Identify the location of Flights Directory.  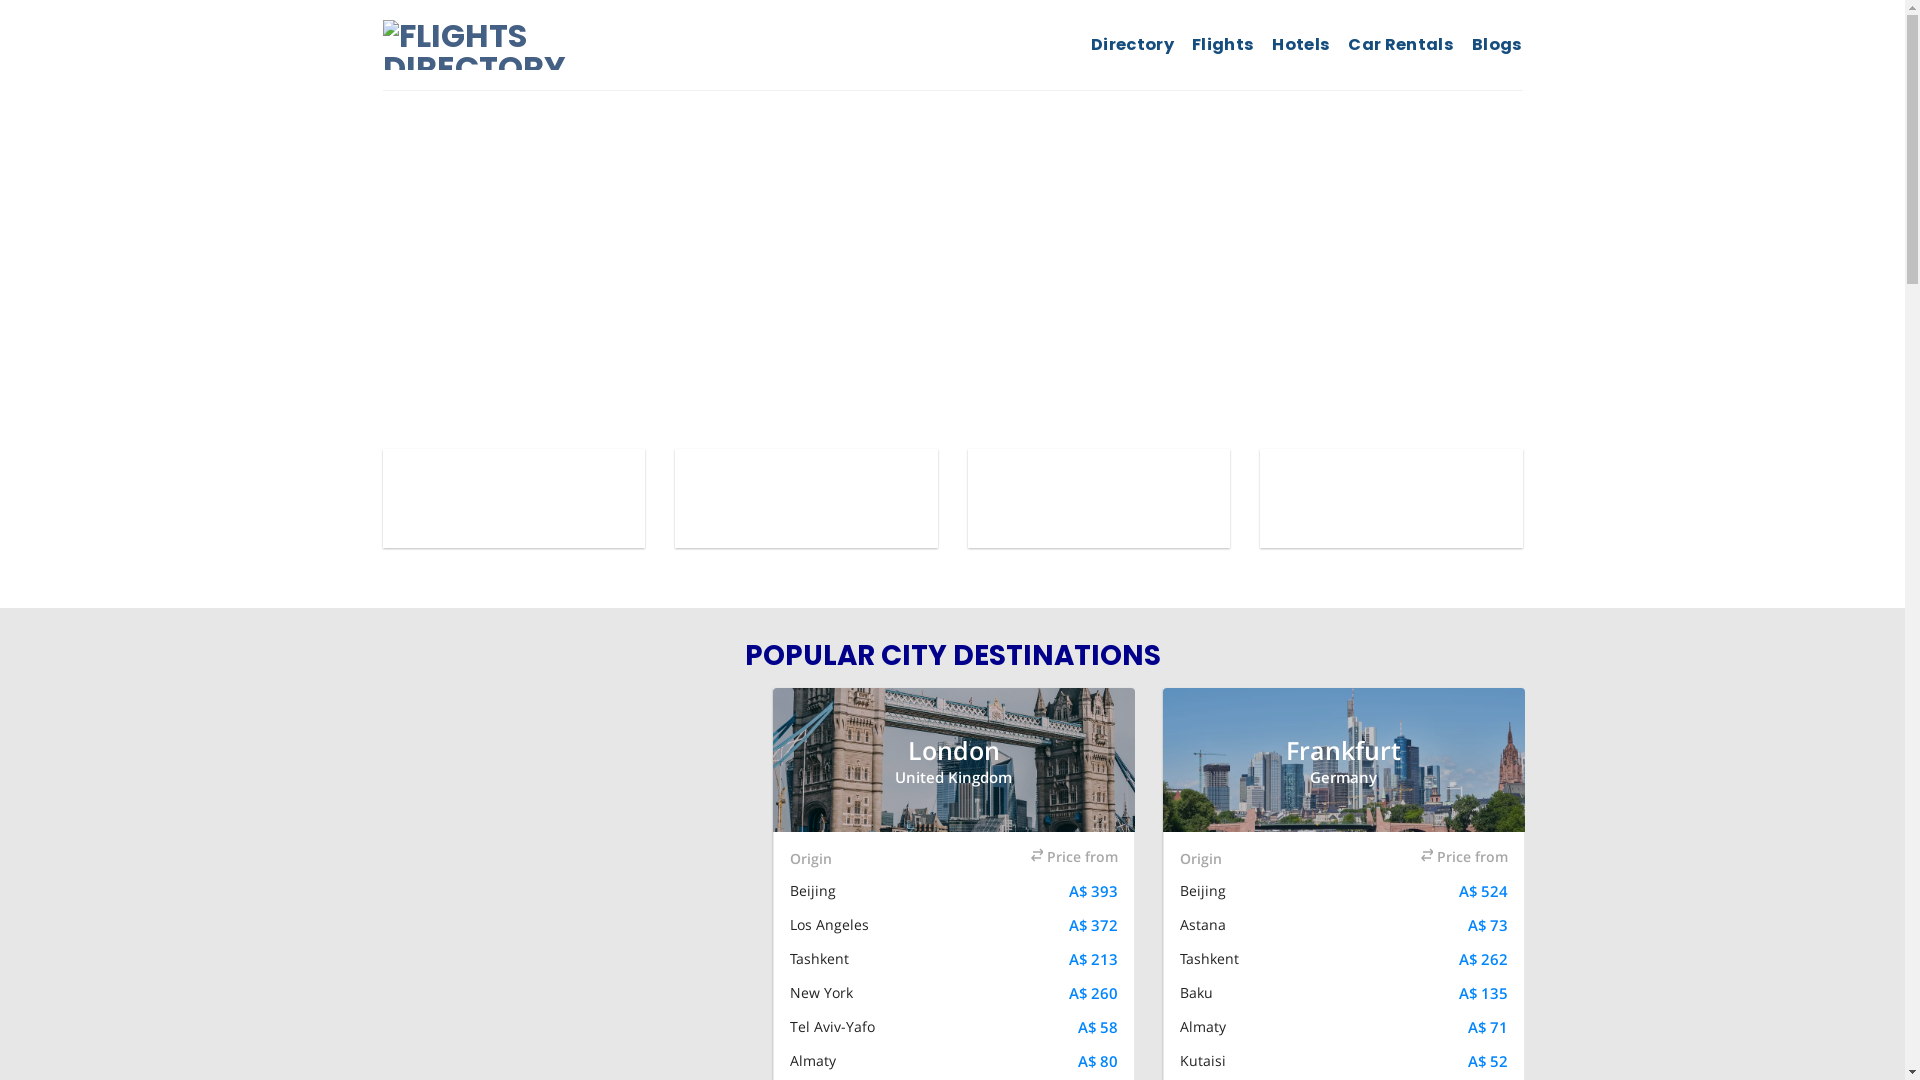
(530, 45).